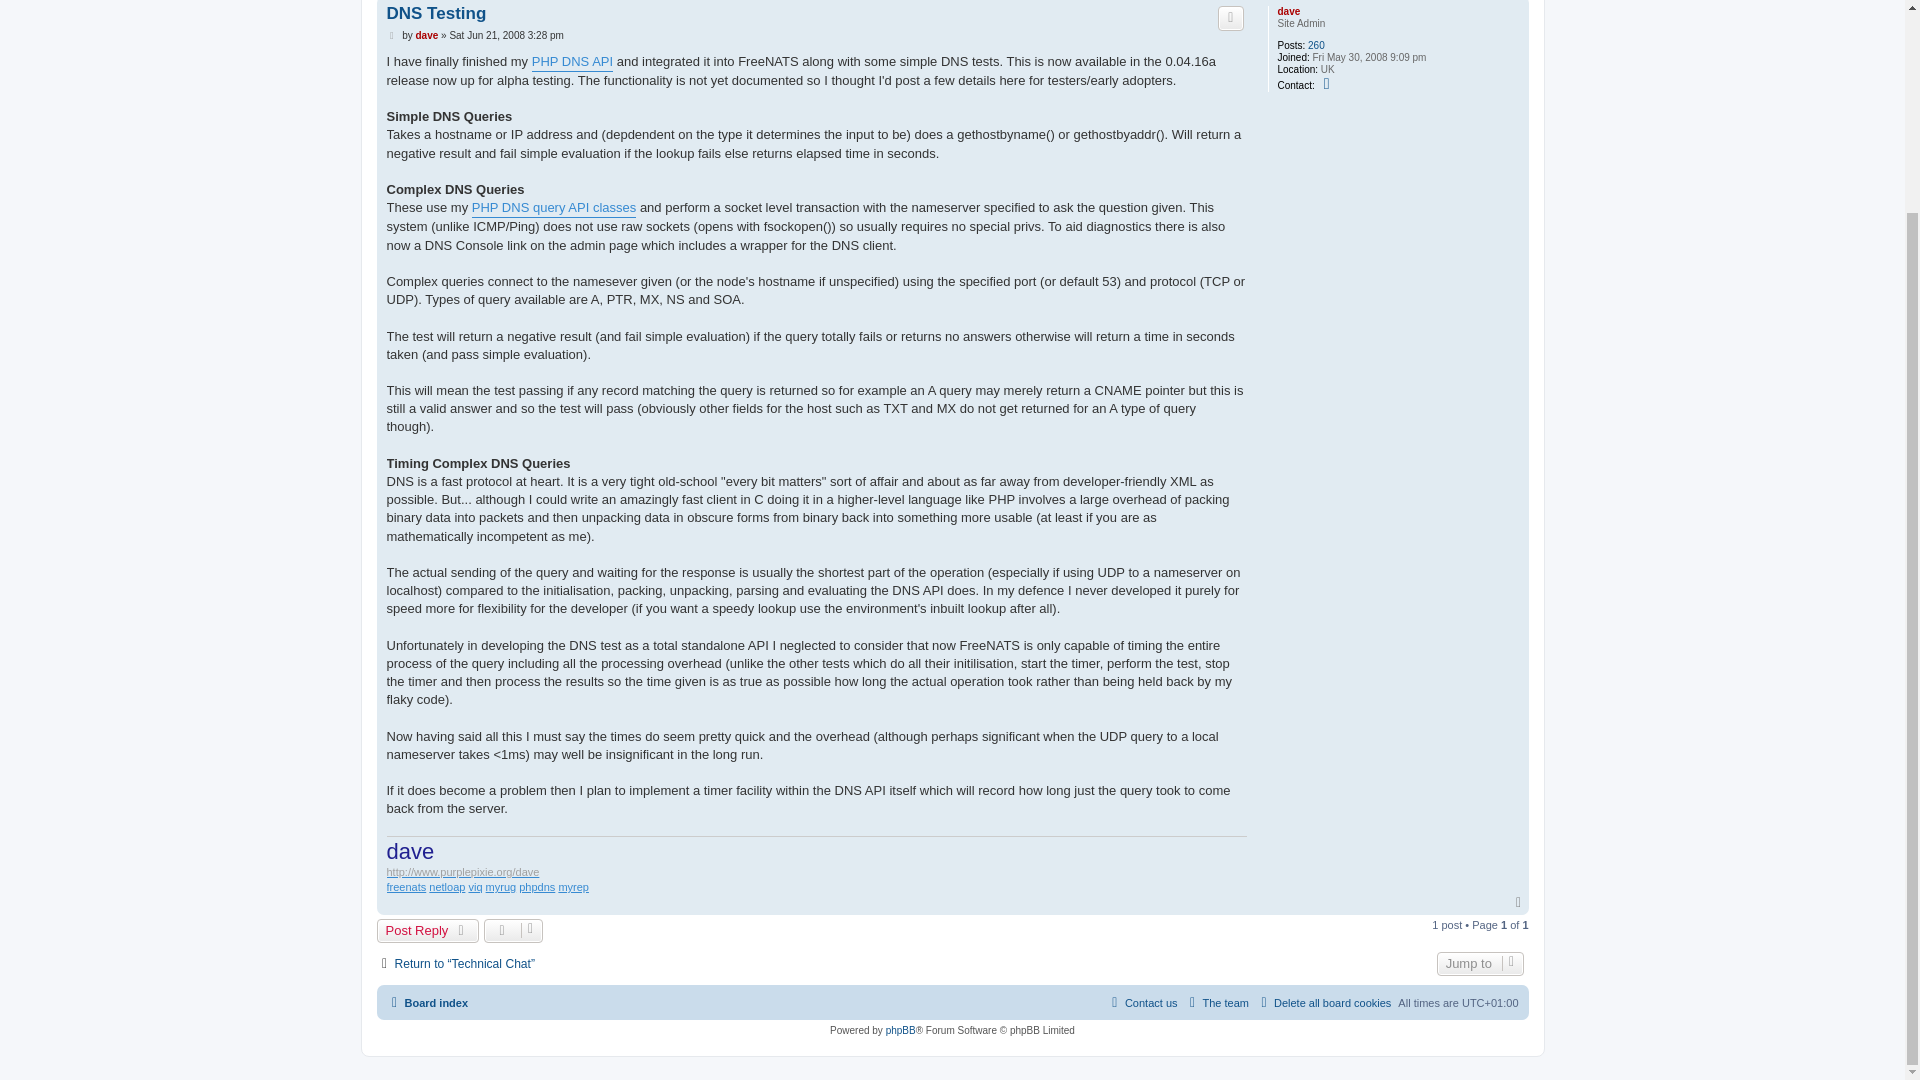  Describe the element at coordinates (1230, 18) in the screenshot. I see `Reply with quote` at that location.